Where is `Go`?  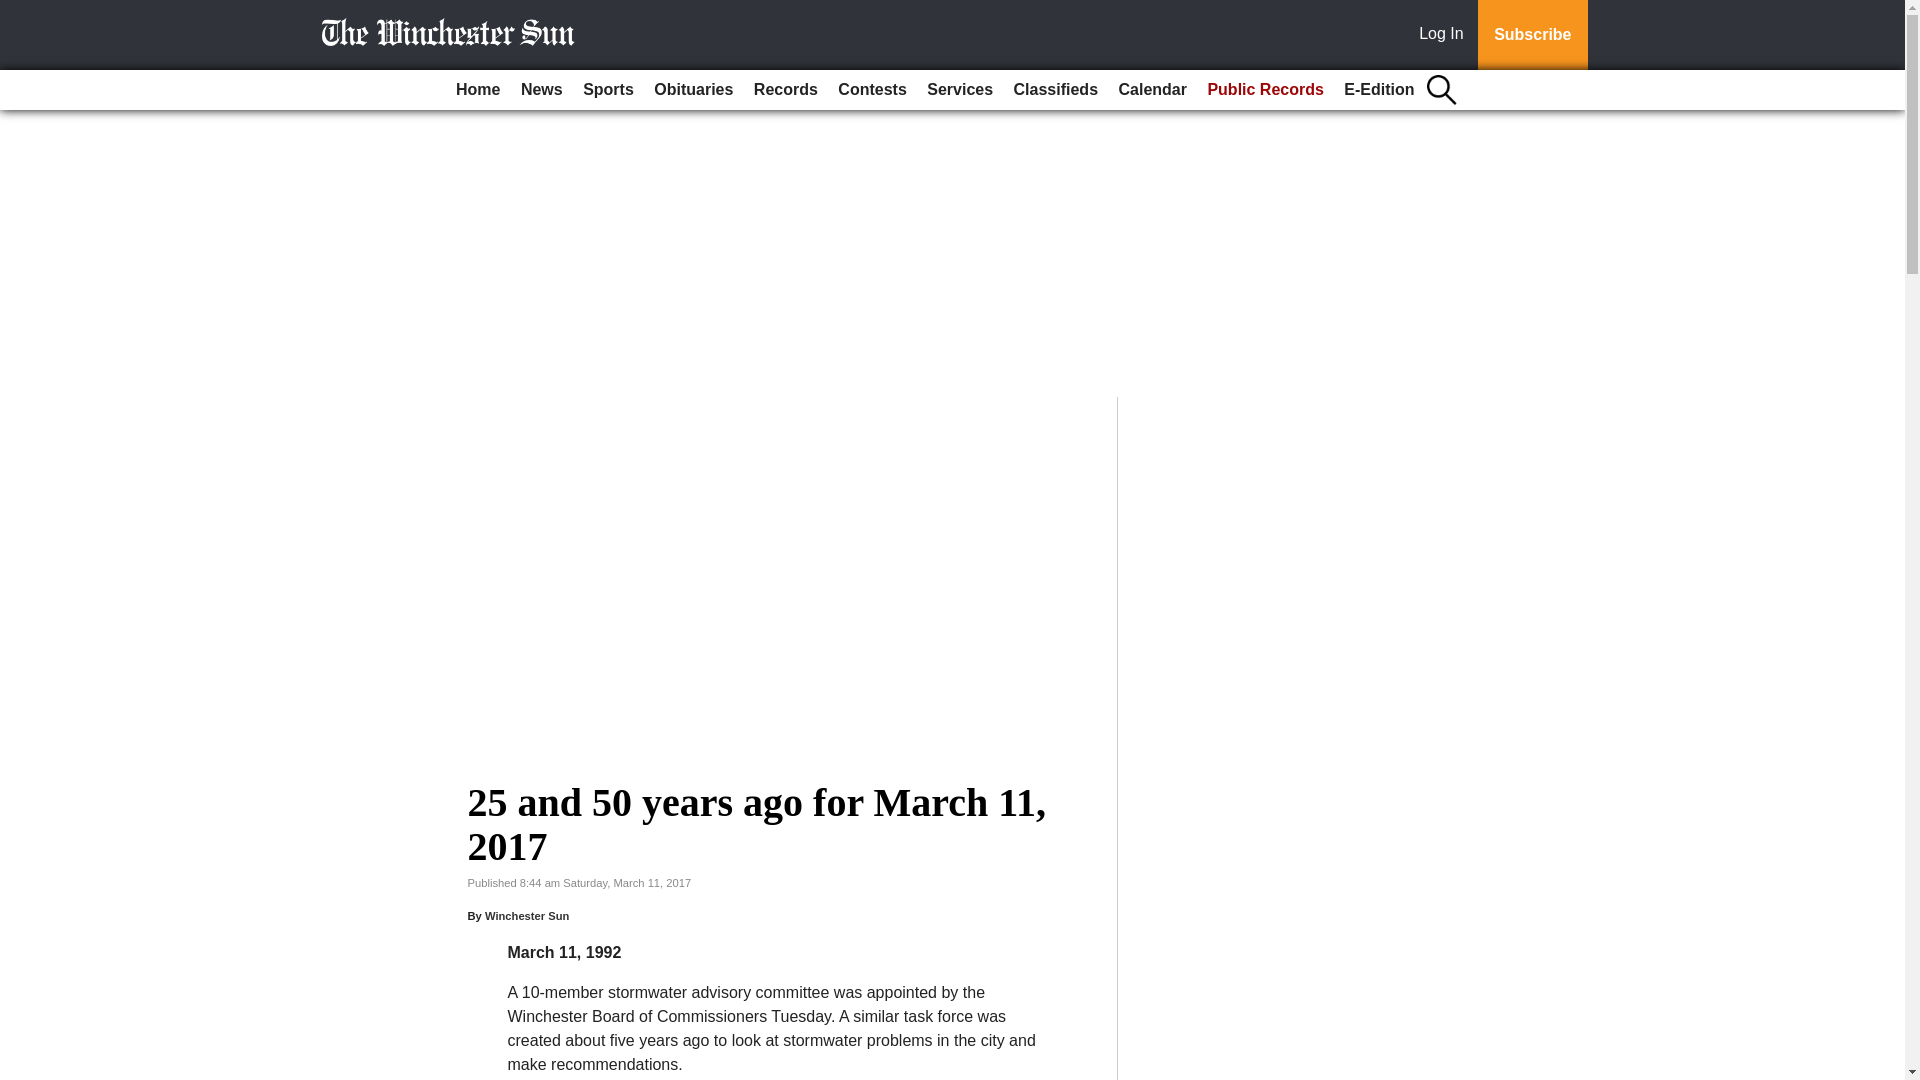
Go is located at coordinates (18, 12).